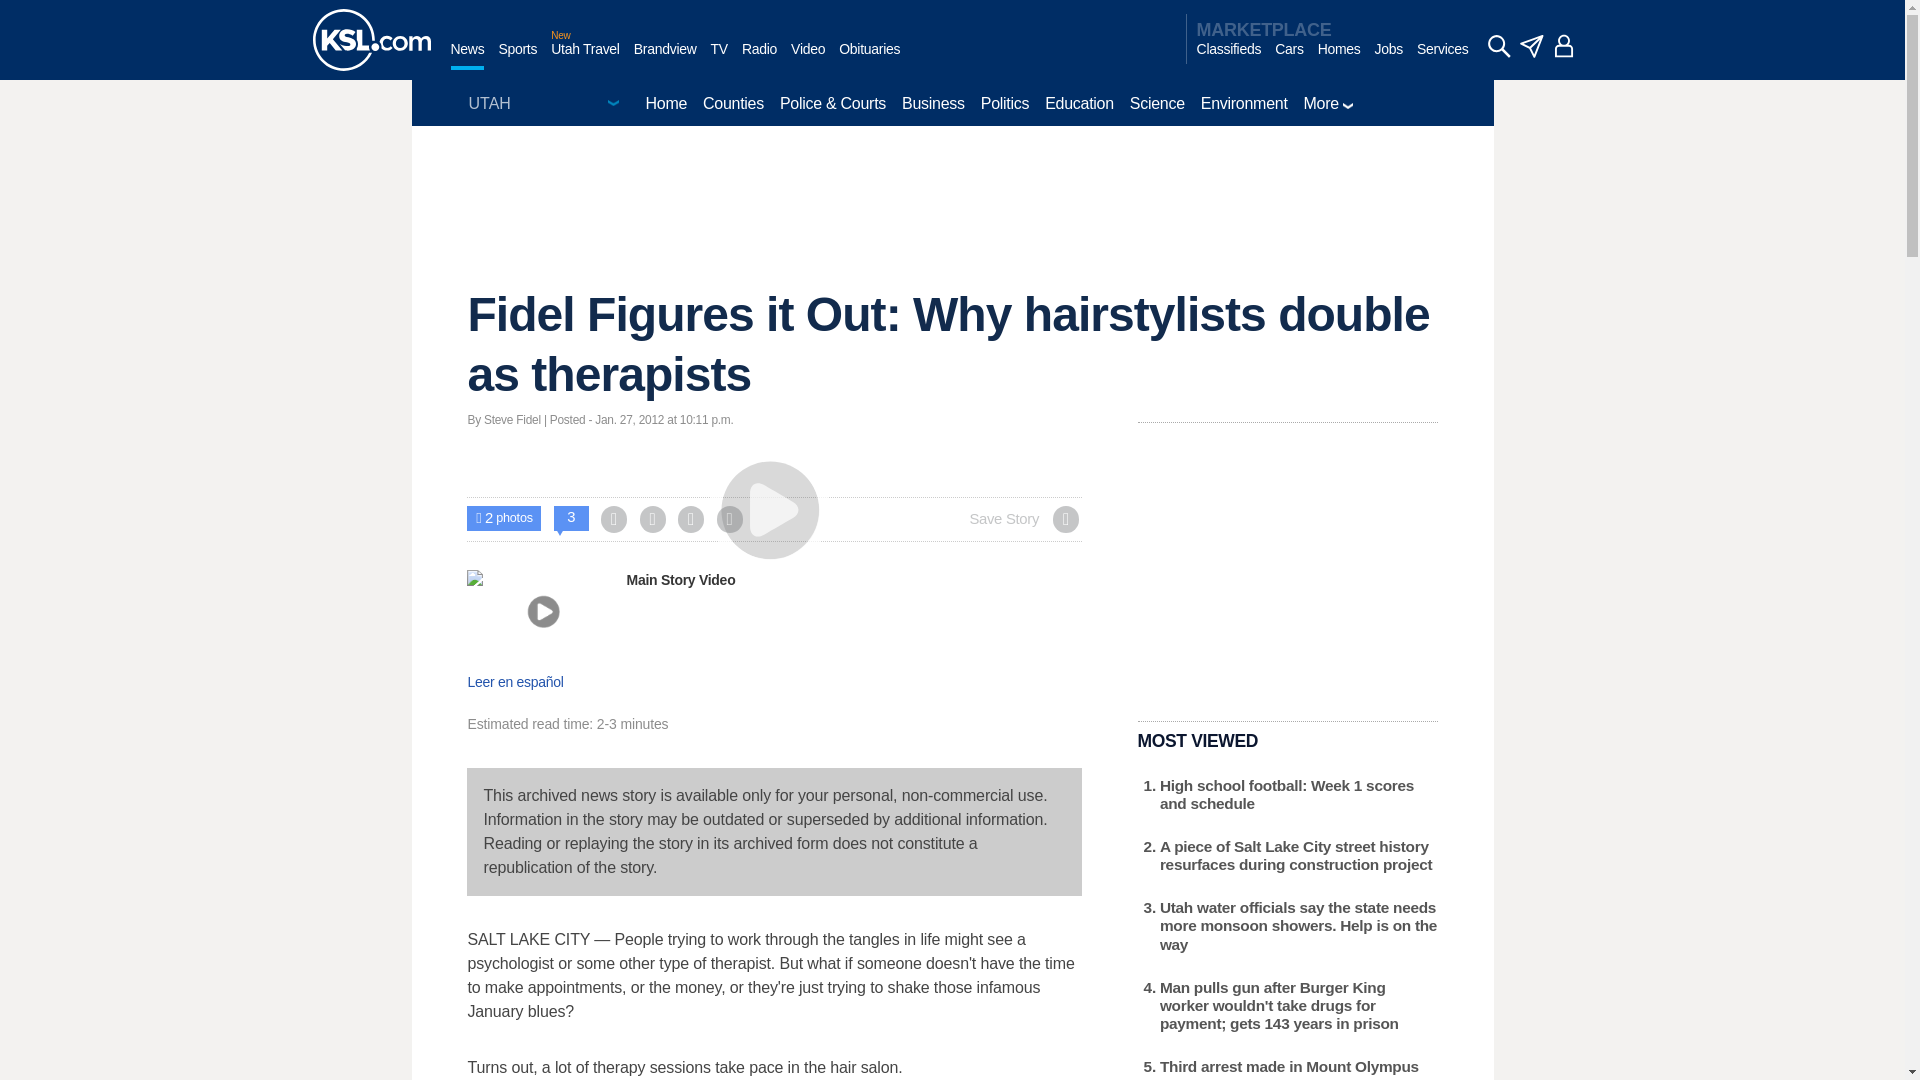 The height and width of the screenshot is (1080, 1920). Describe the element at coordinates (370, 40) in the screenshot. I see `KSL homepage` at that location.